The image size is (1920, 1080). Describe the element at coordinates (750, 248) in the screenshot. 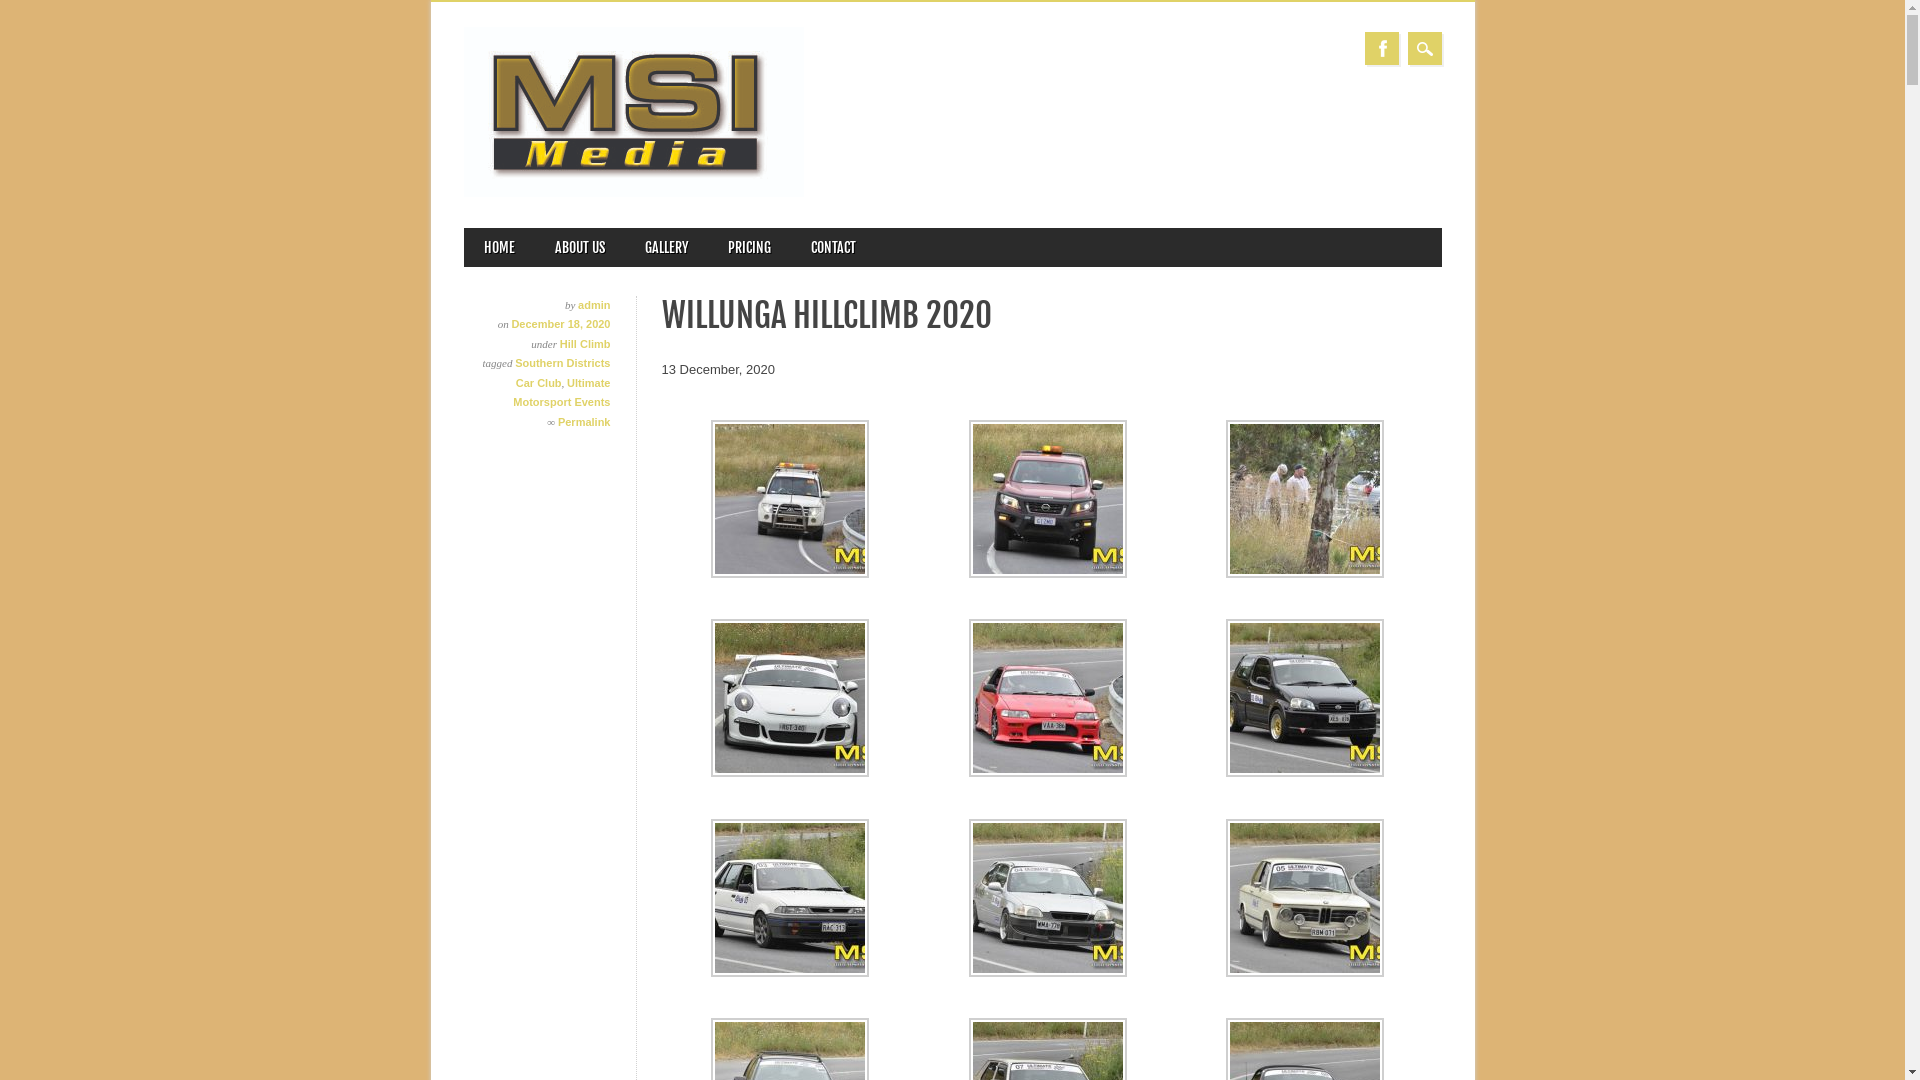

I see `PRICING` at that location.